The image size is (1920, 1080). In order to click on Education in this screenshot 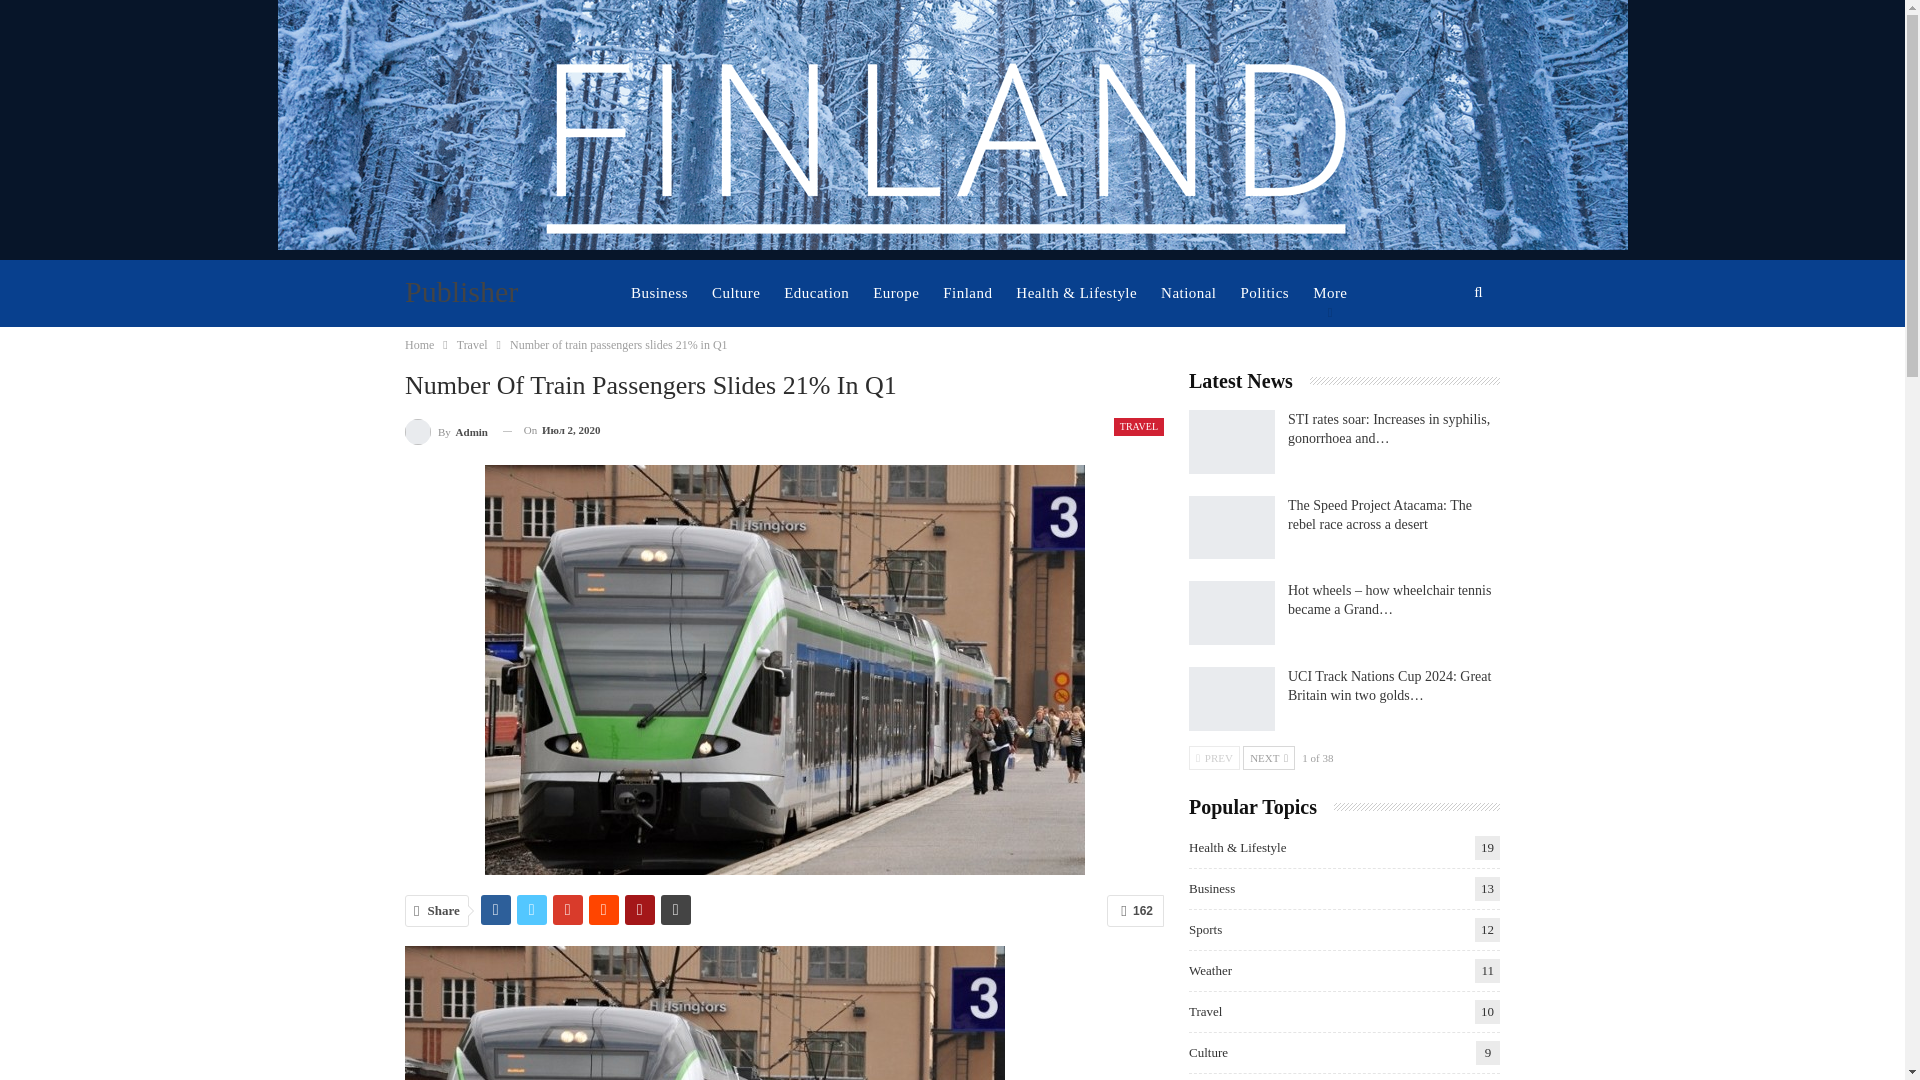, I will do `click(816, 293)`.